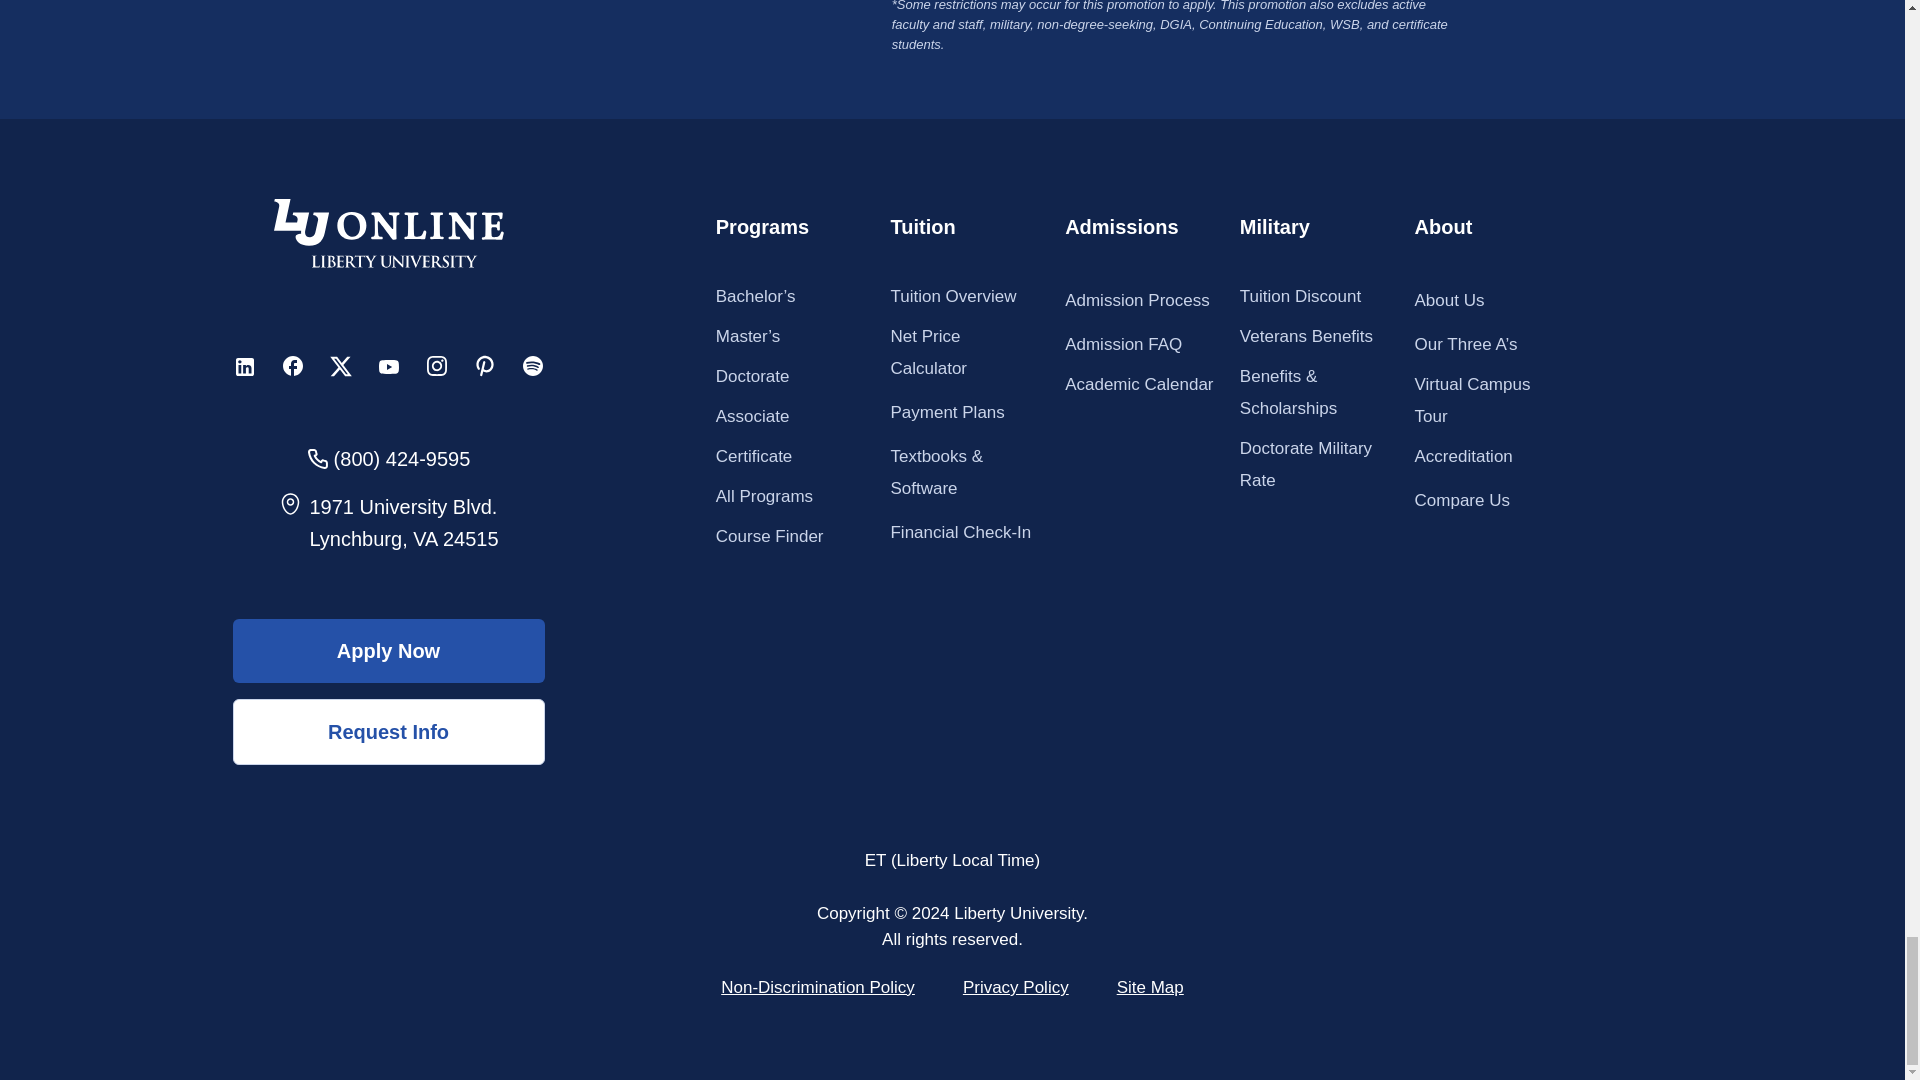 The image size is (1920, 1080). What do you see at coordinates (1122, 227) in the screenshot?
I see `Admissions` at bounding box center [1122, 227].